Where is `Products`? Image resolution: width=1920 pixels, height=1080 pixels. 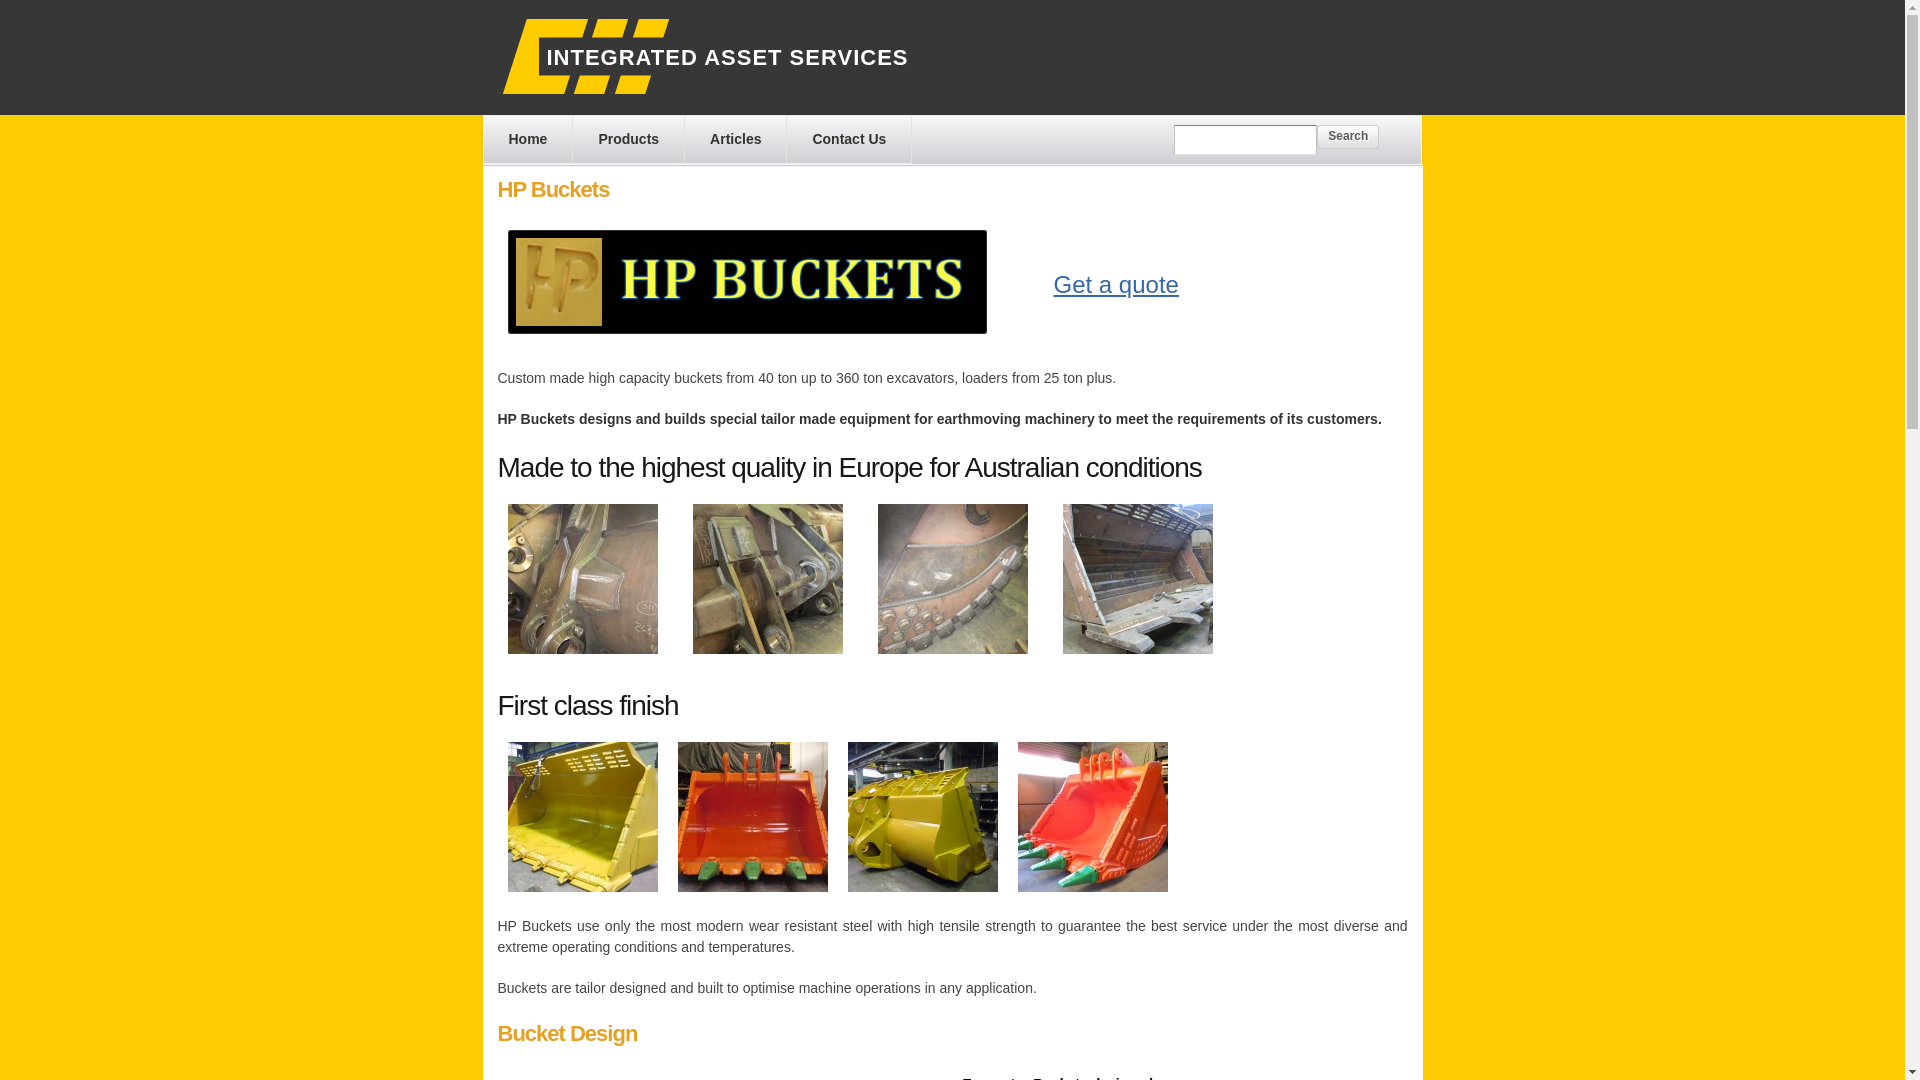 Products is located at coordinates (628, 140).